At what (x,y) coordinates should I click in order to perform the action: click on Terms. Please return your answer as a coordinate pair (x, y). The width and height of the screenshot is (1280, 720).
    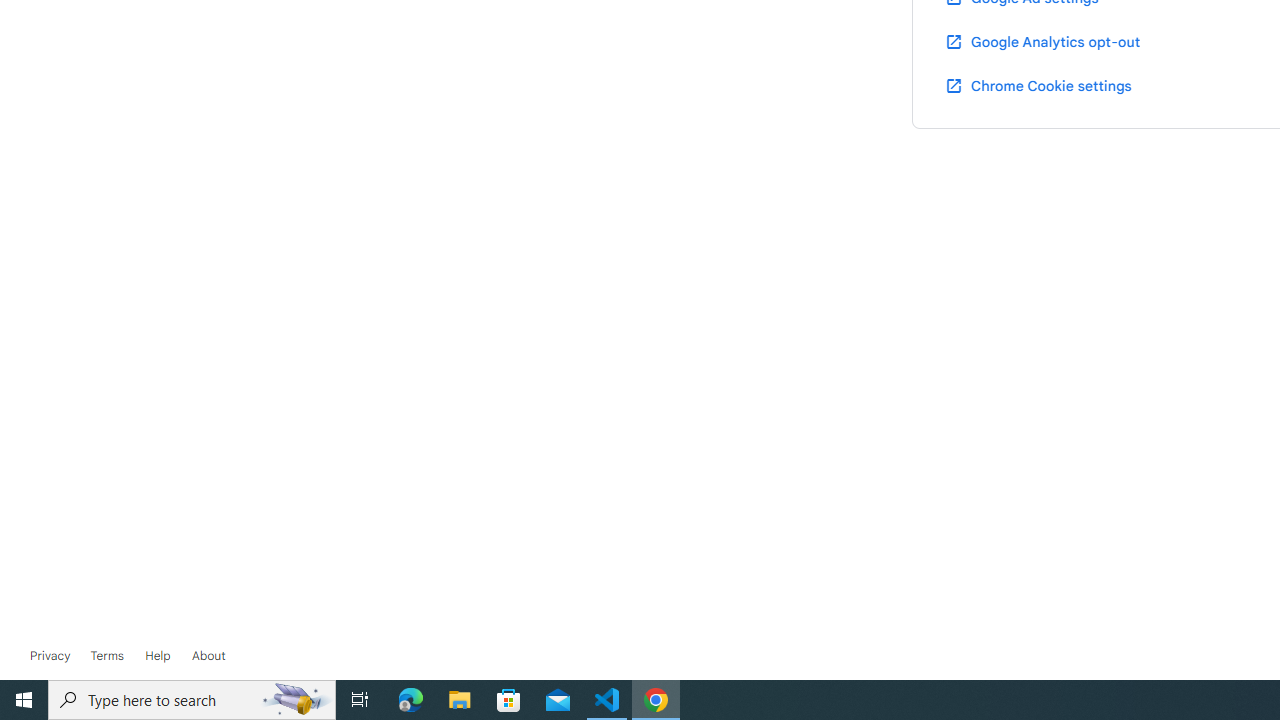
    Looking at the image, I should click on (106, 656).